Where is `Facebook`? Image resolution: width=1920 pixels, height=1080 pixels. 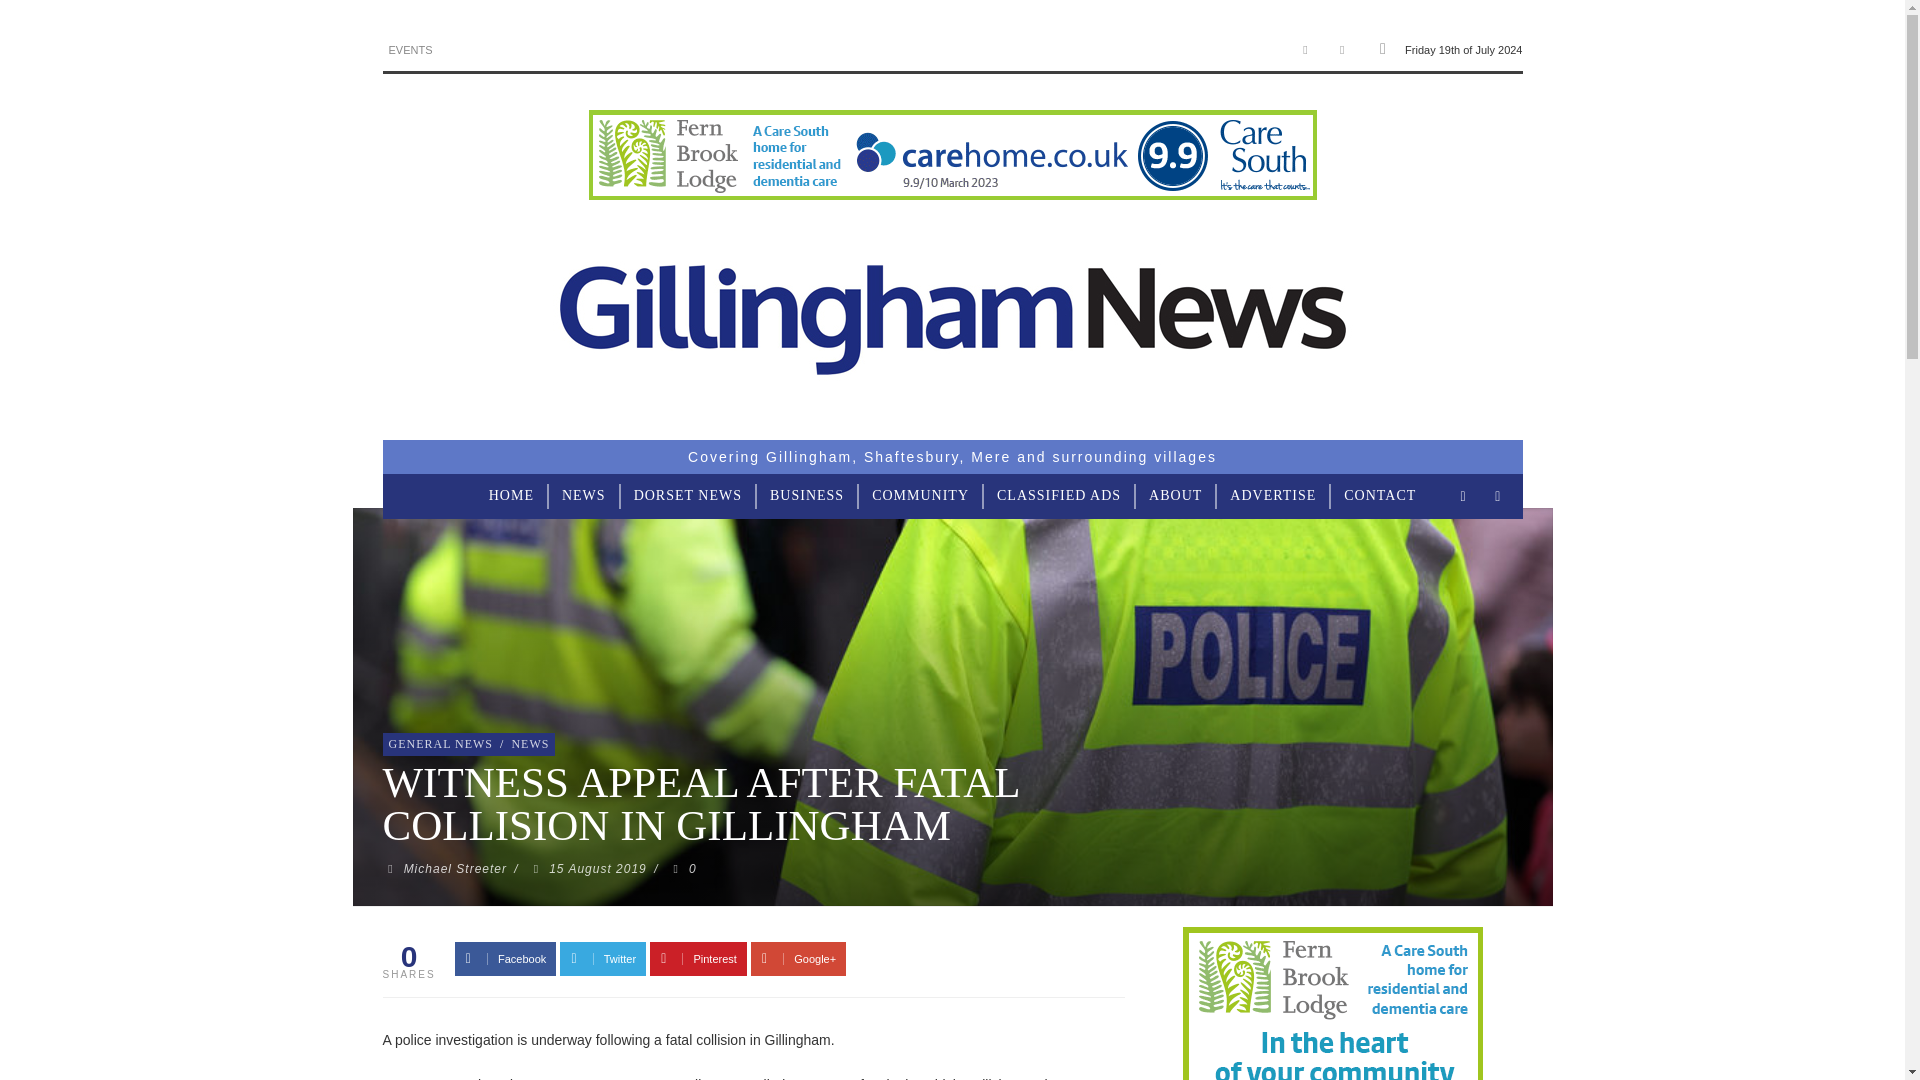 Facebook is located at coordinates (506, 958).